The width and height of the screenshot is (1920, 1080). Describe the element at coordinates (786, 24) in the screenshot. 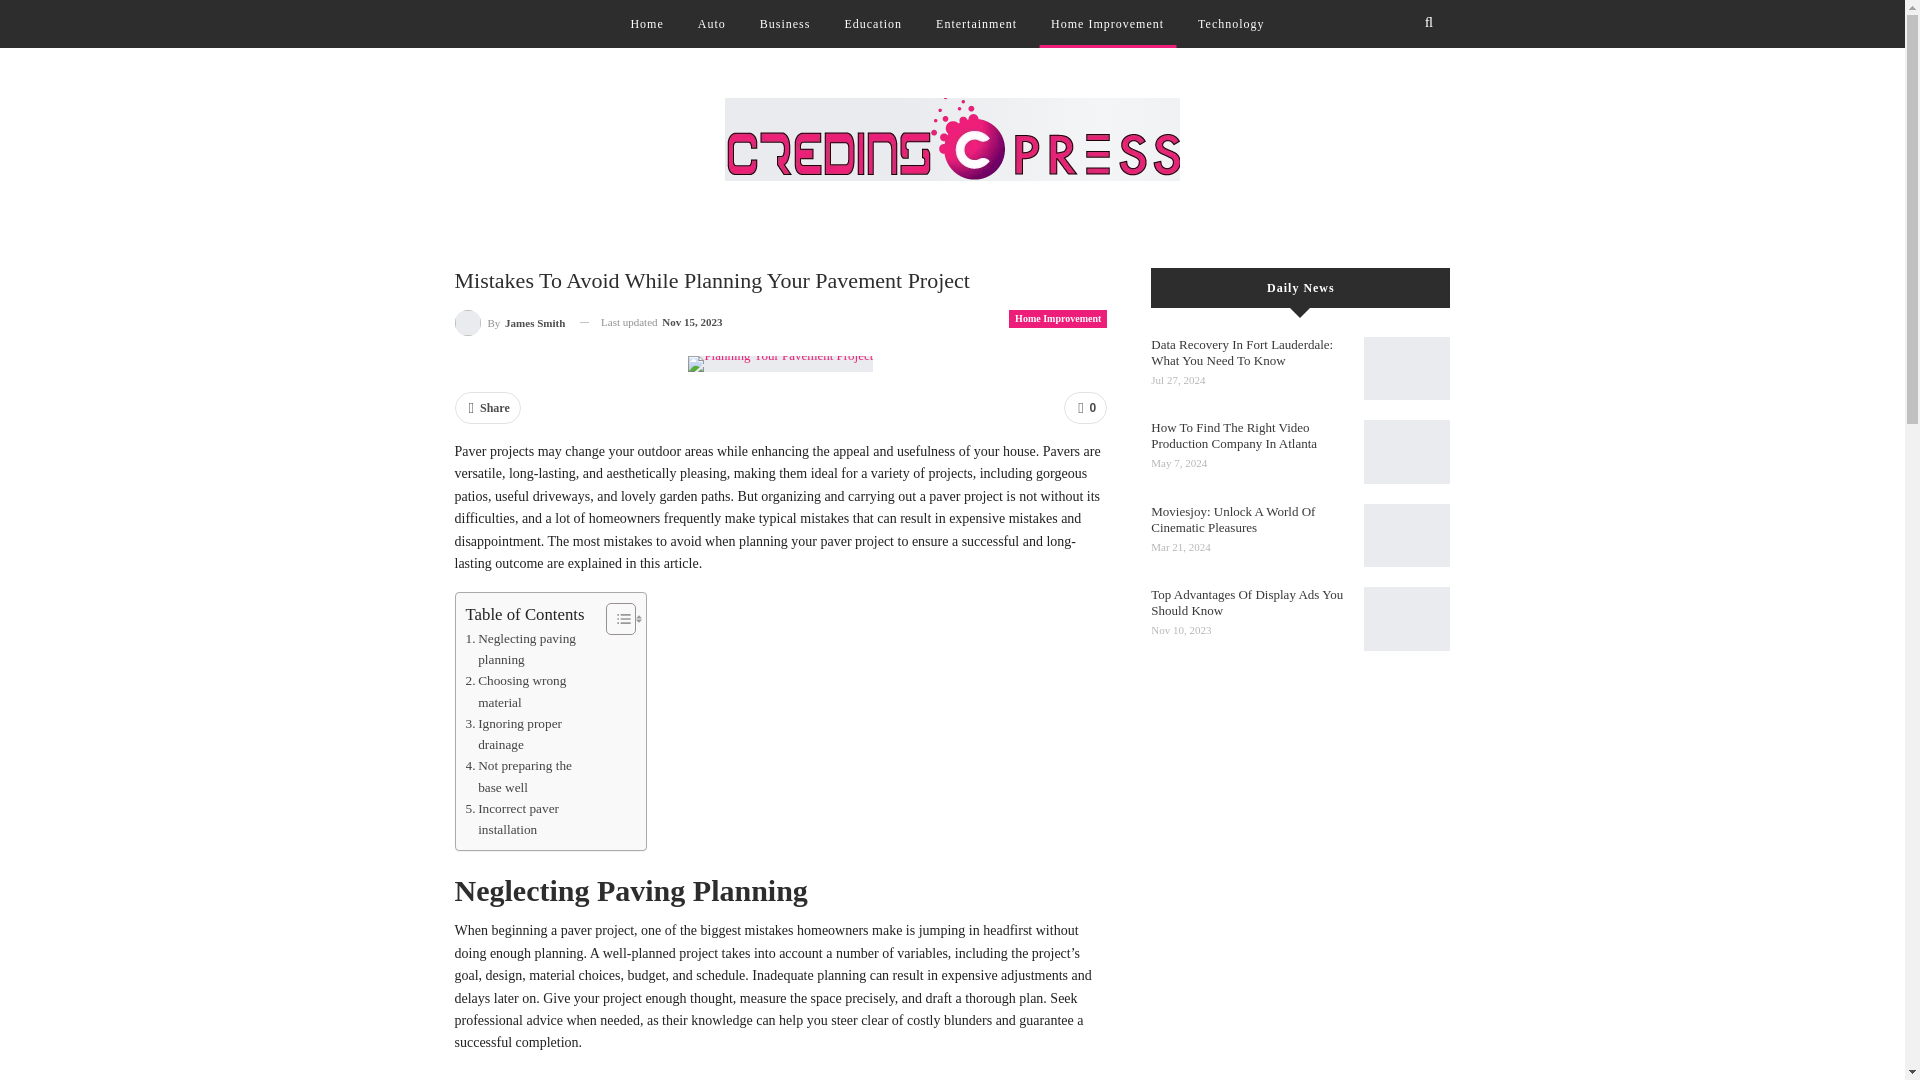

I see `Business` at that location.